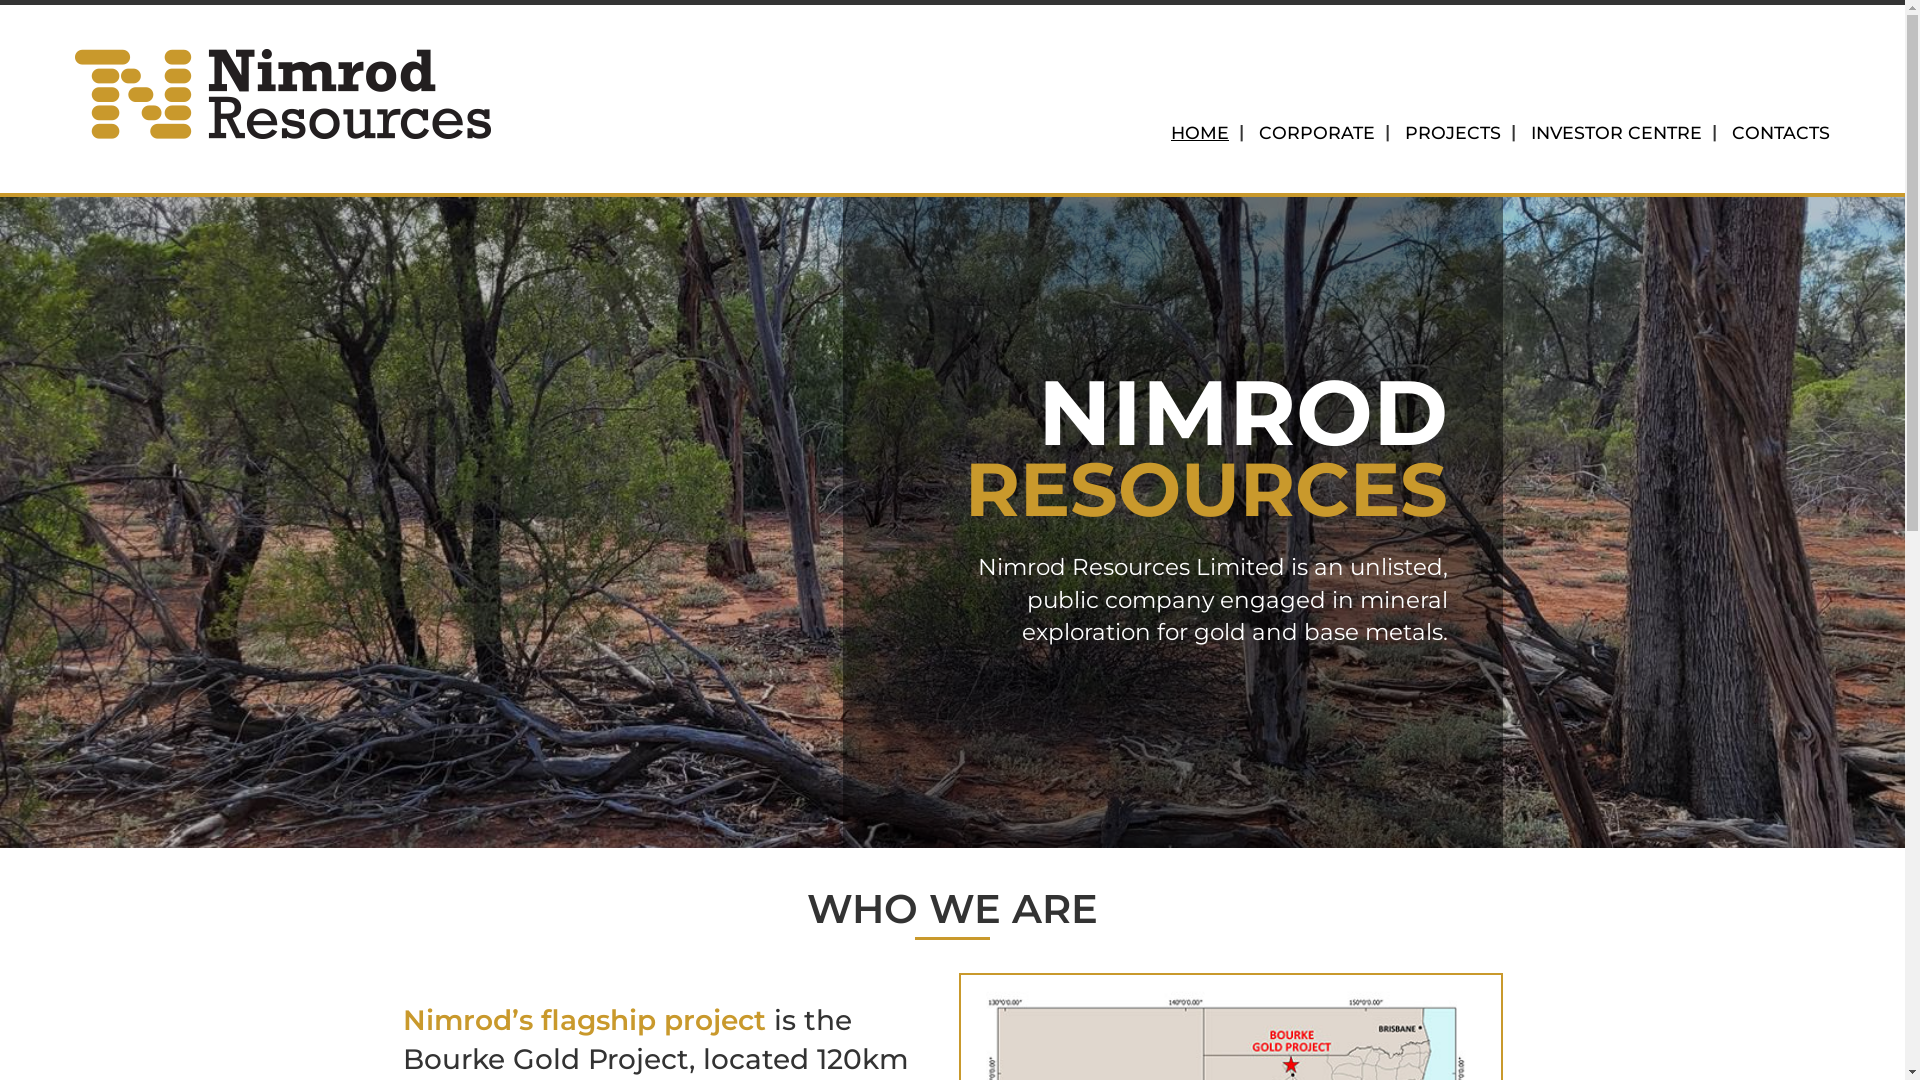  What do you see at coordinates (1616, 134) in the screenshot?
I see `INVESTOR CENTRE` at bounding box center [1616, 134].